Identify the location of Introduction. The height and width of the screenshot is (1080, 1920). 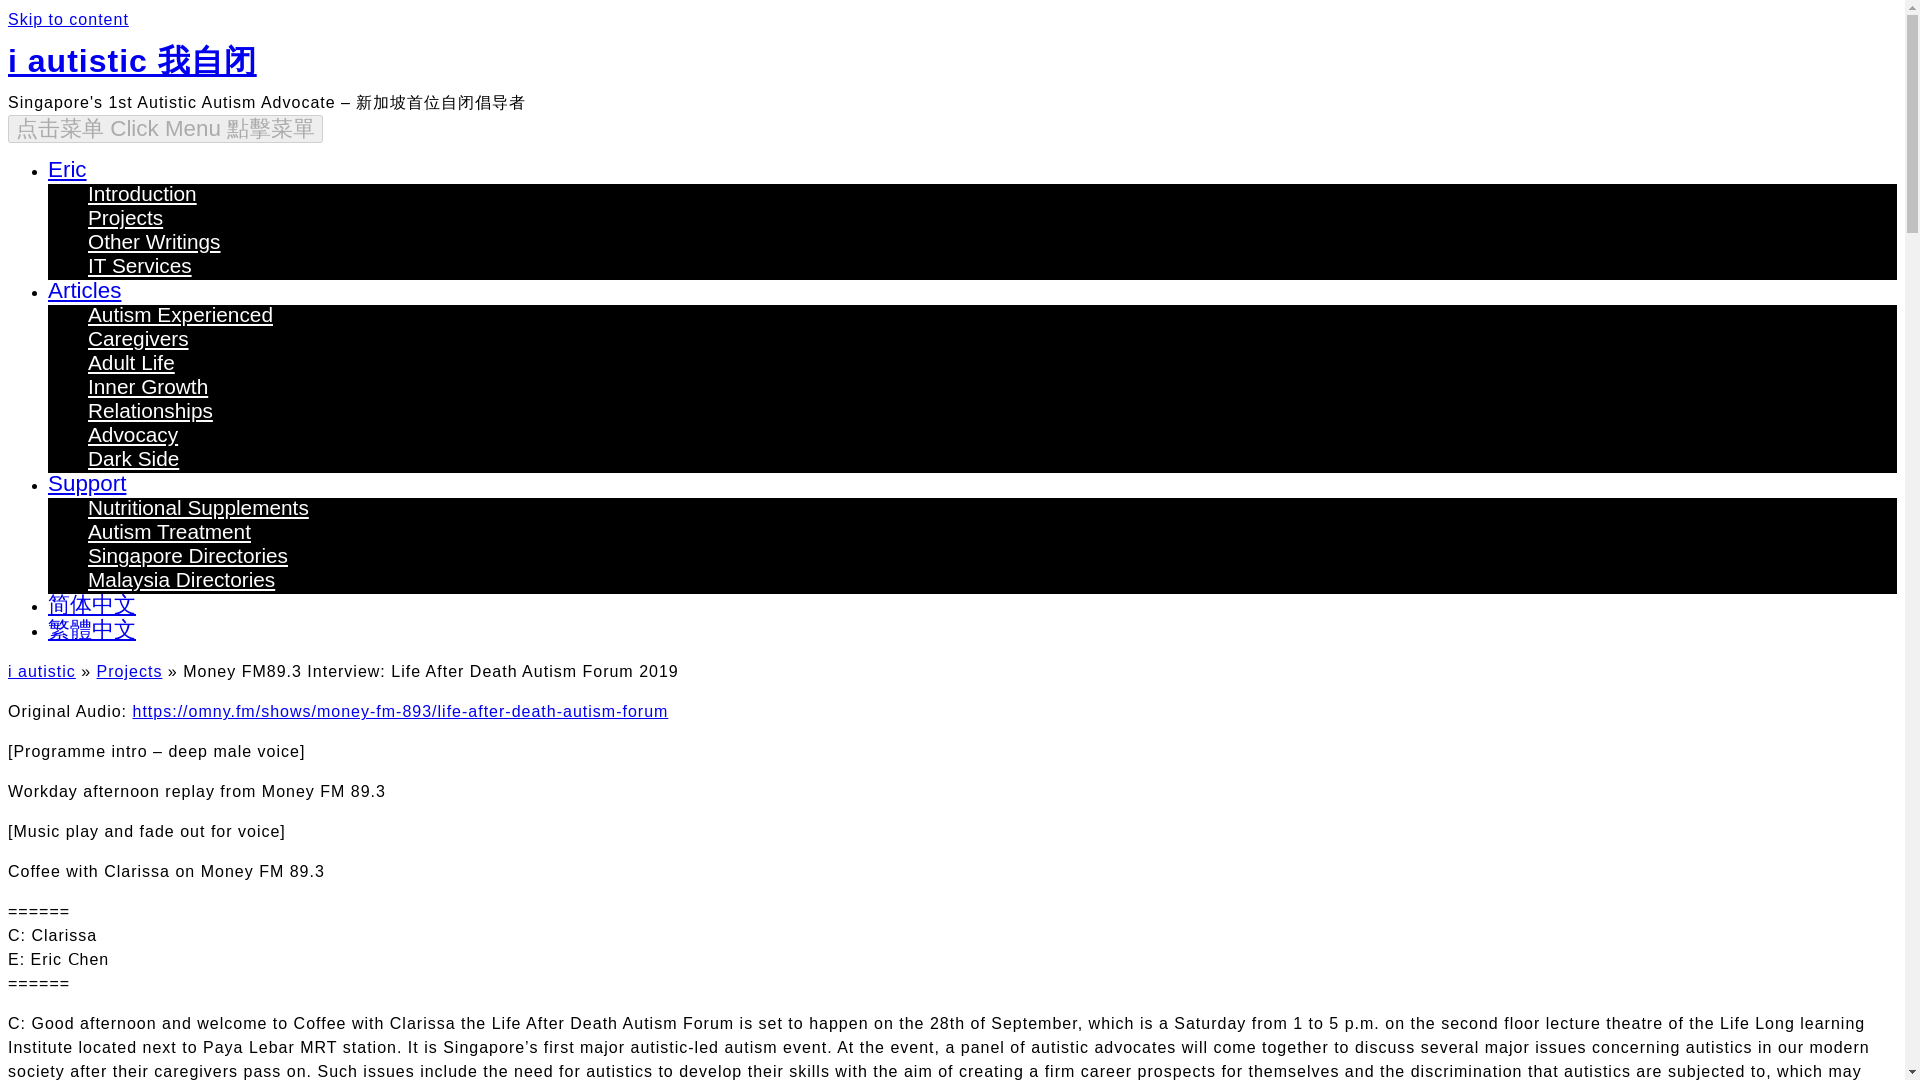
(142, 194).